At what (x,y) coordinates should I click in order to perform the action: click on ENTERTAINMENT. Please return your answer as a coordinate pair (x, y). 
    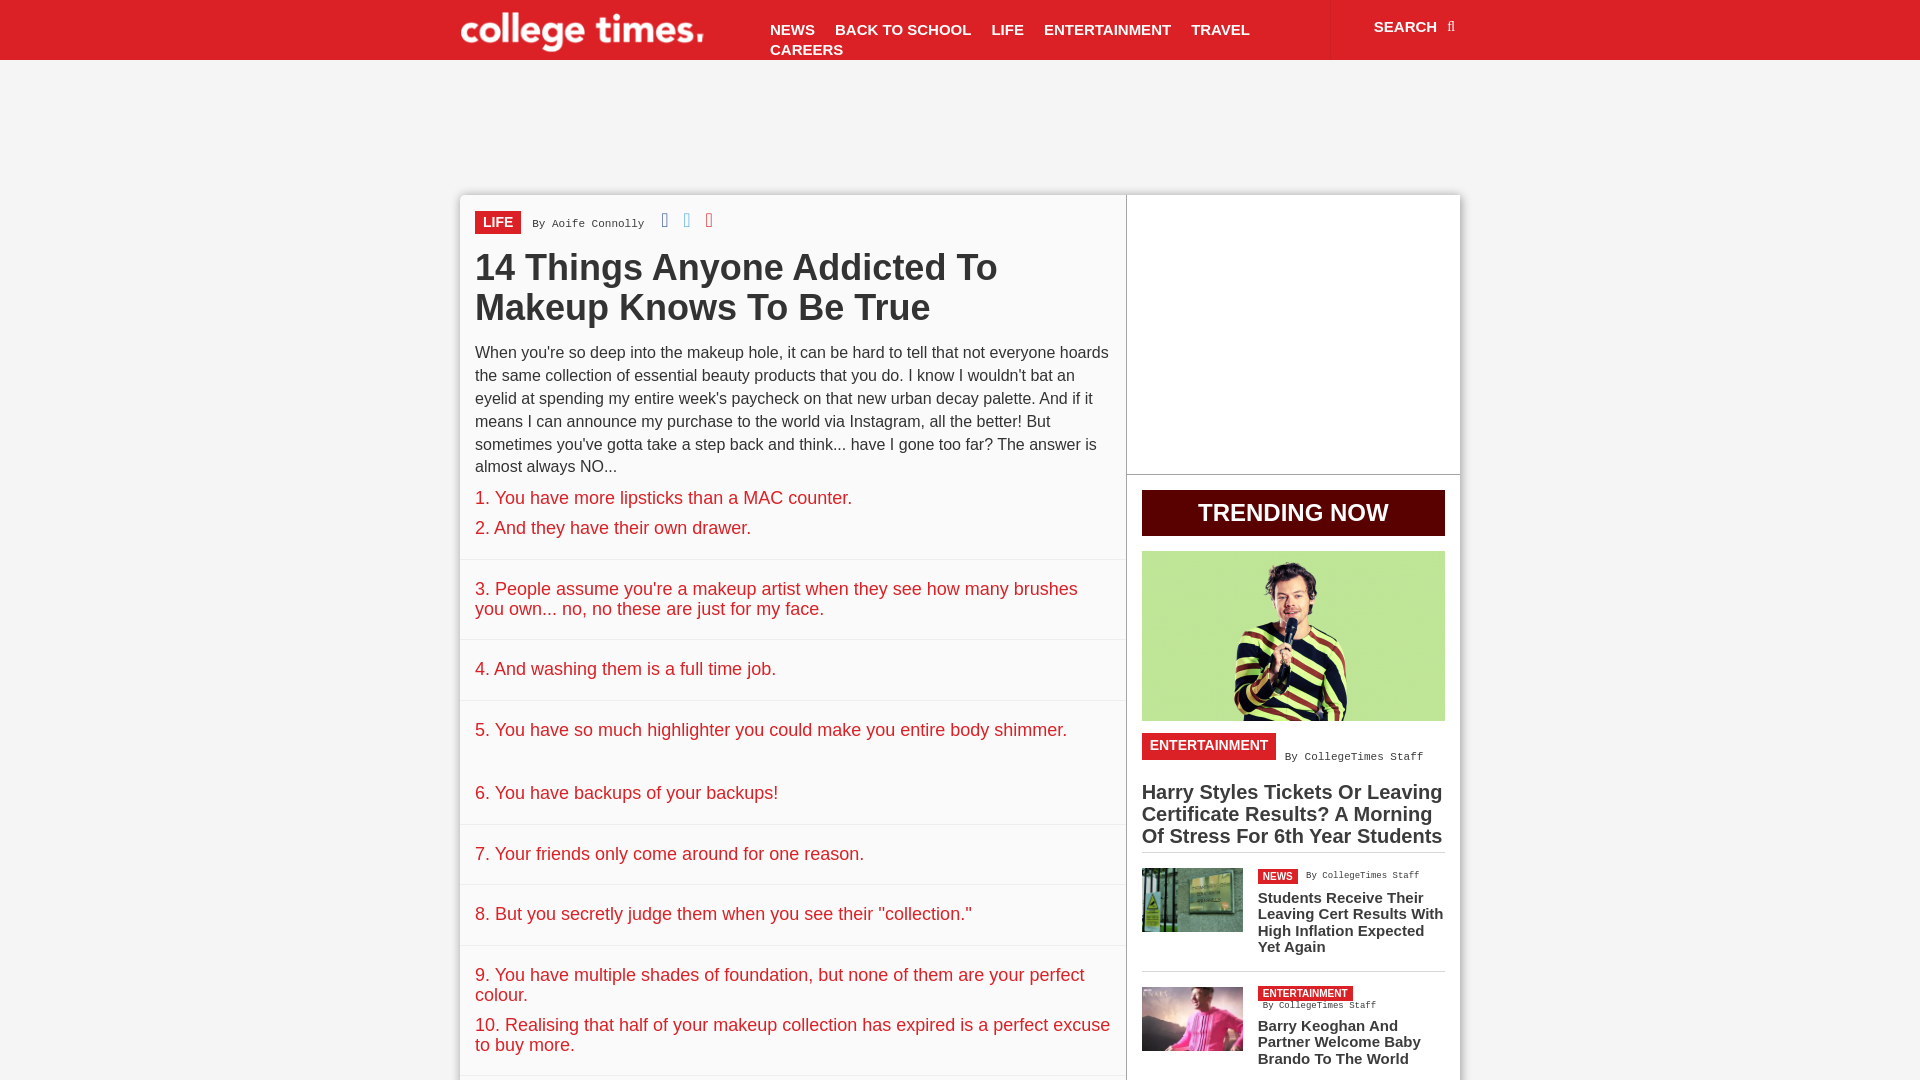
    Looking at the image, I should click on (1107, 30).